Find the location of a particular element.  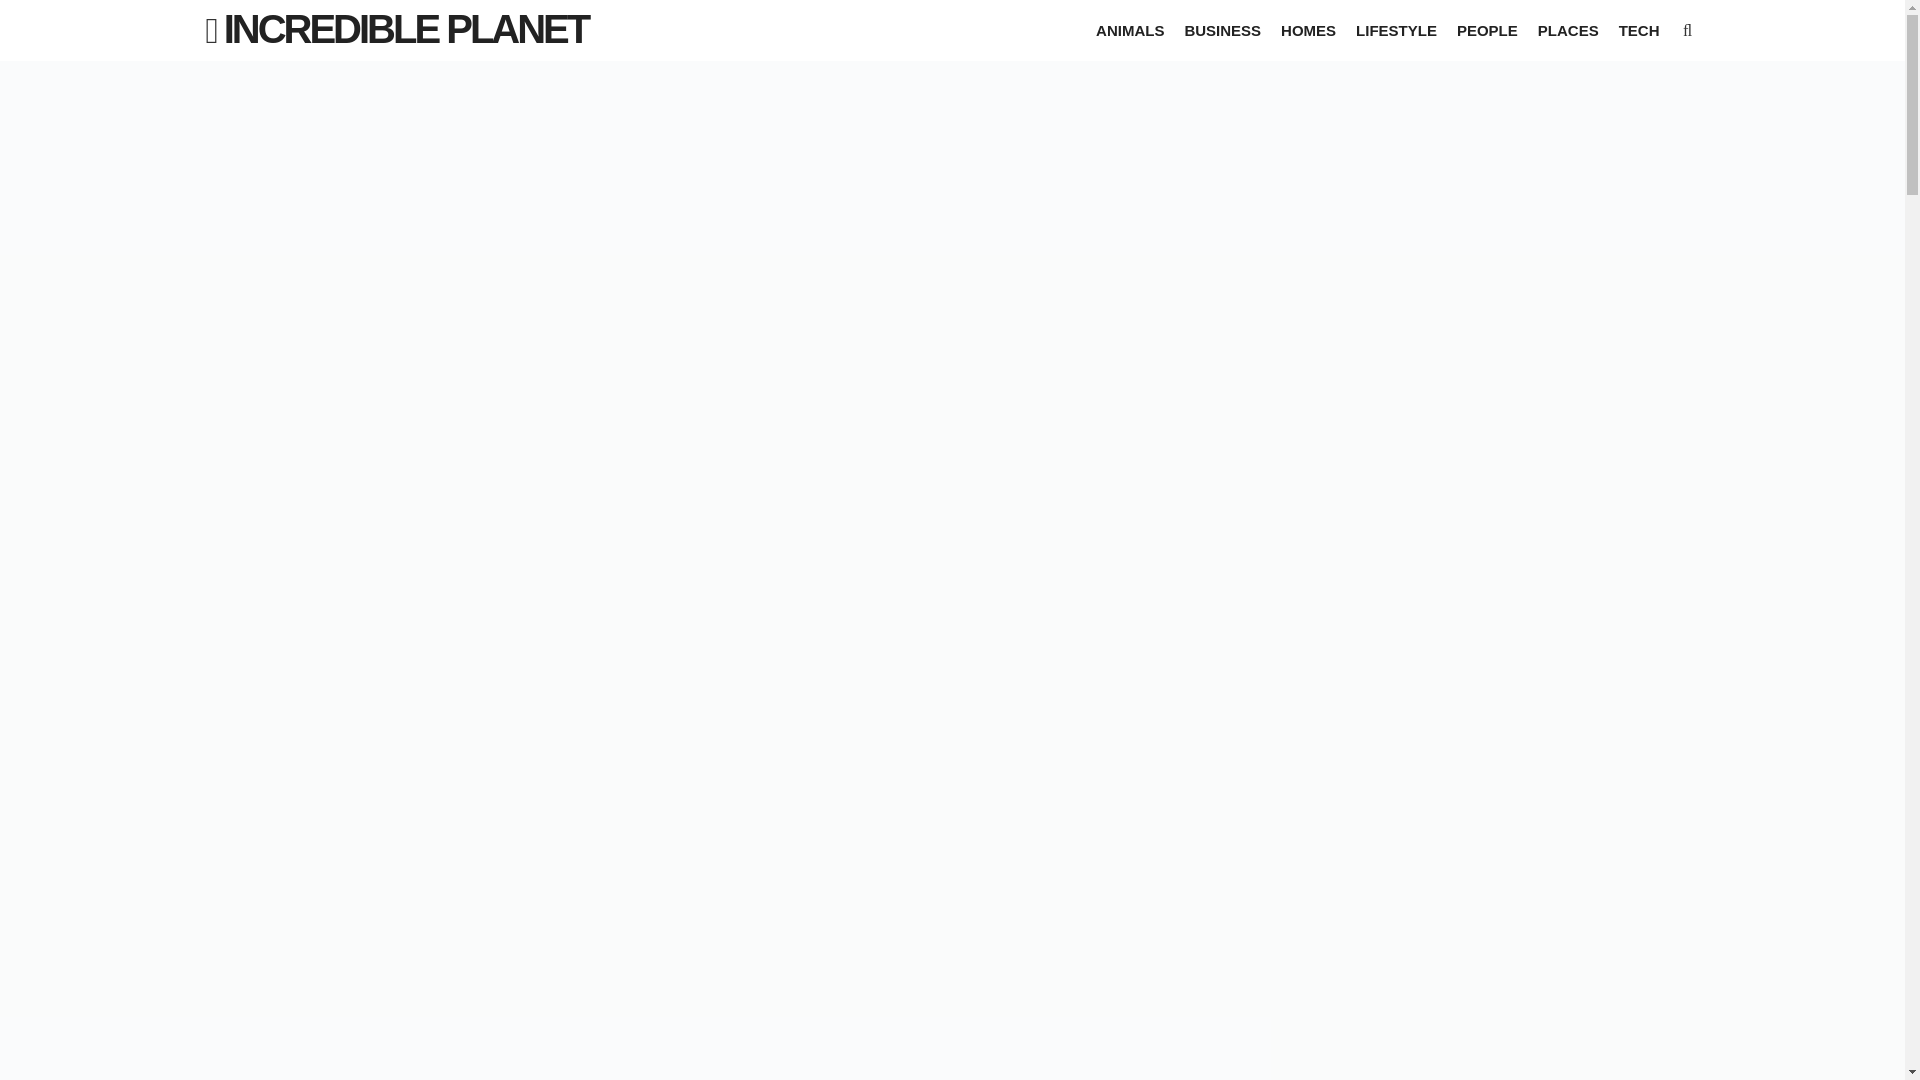

TECH is located at coordinates (1639, 30).